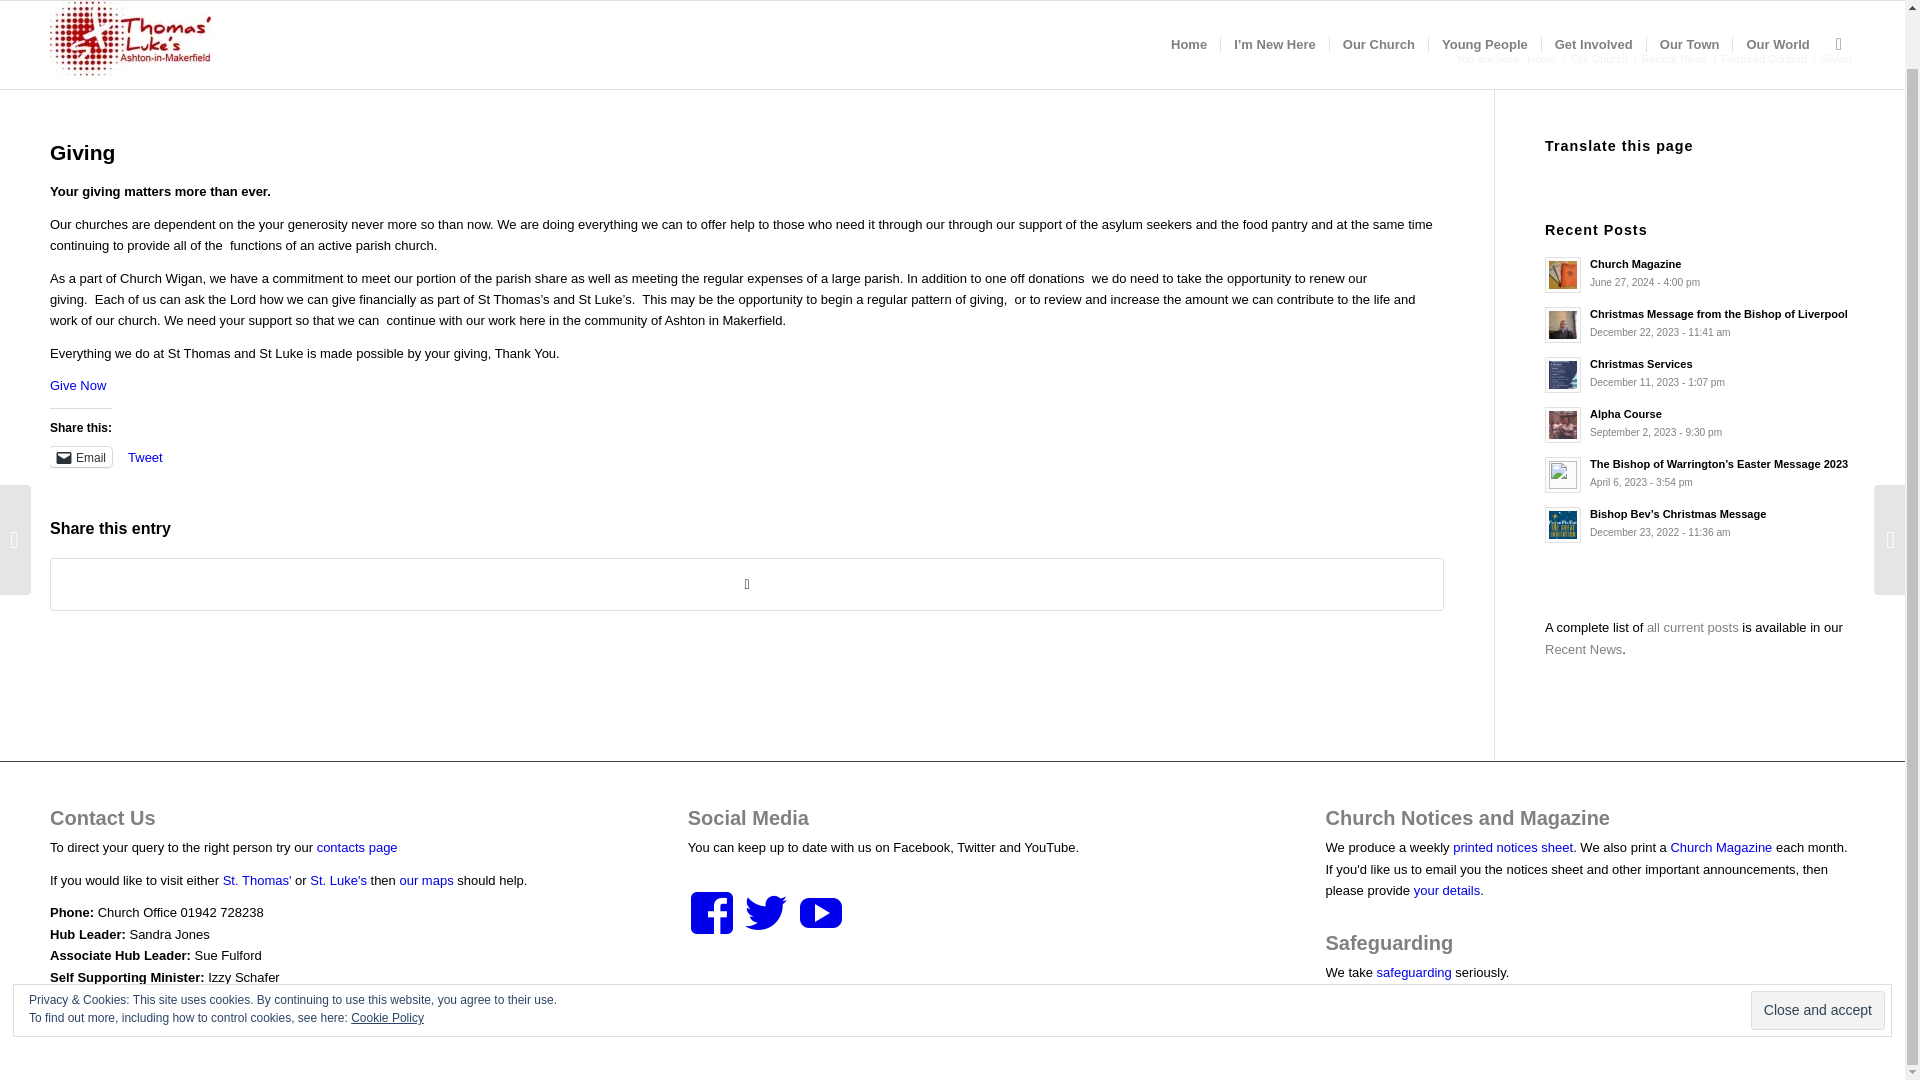 The image size is (1920, 1080). I want to click on Our Town, so click(1689, 16).